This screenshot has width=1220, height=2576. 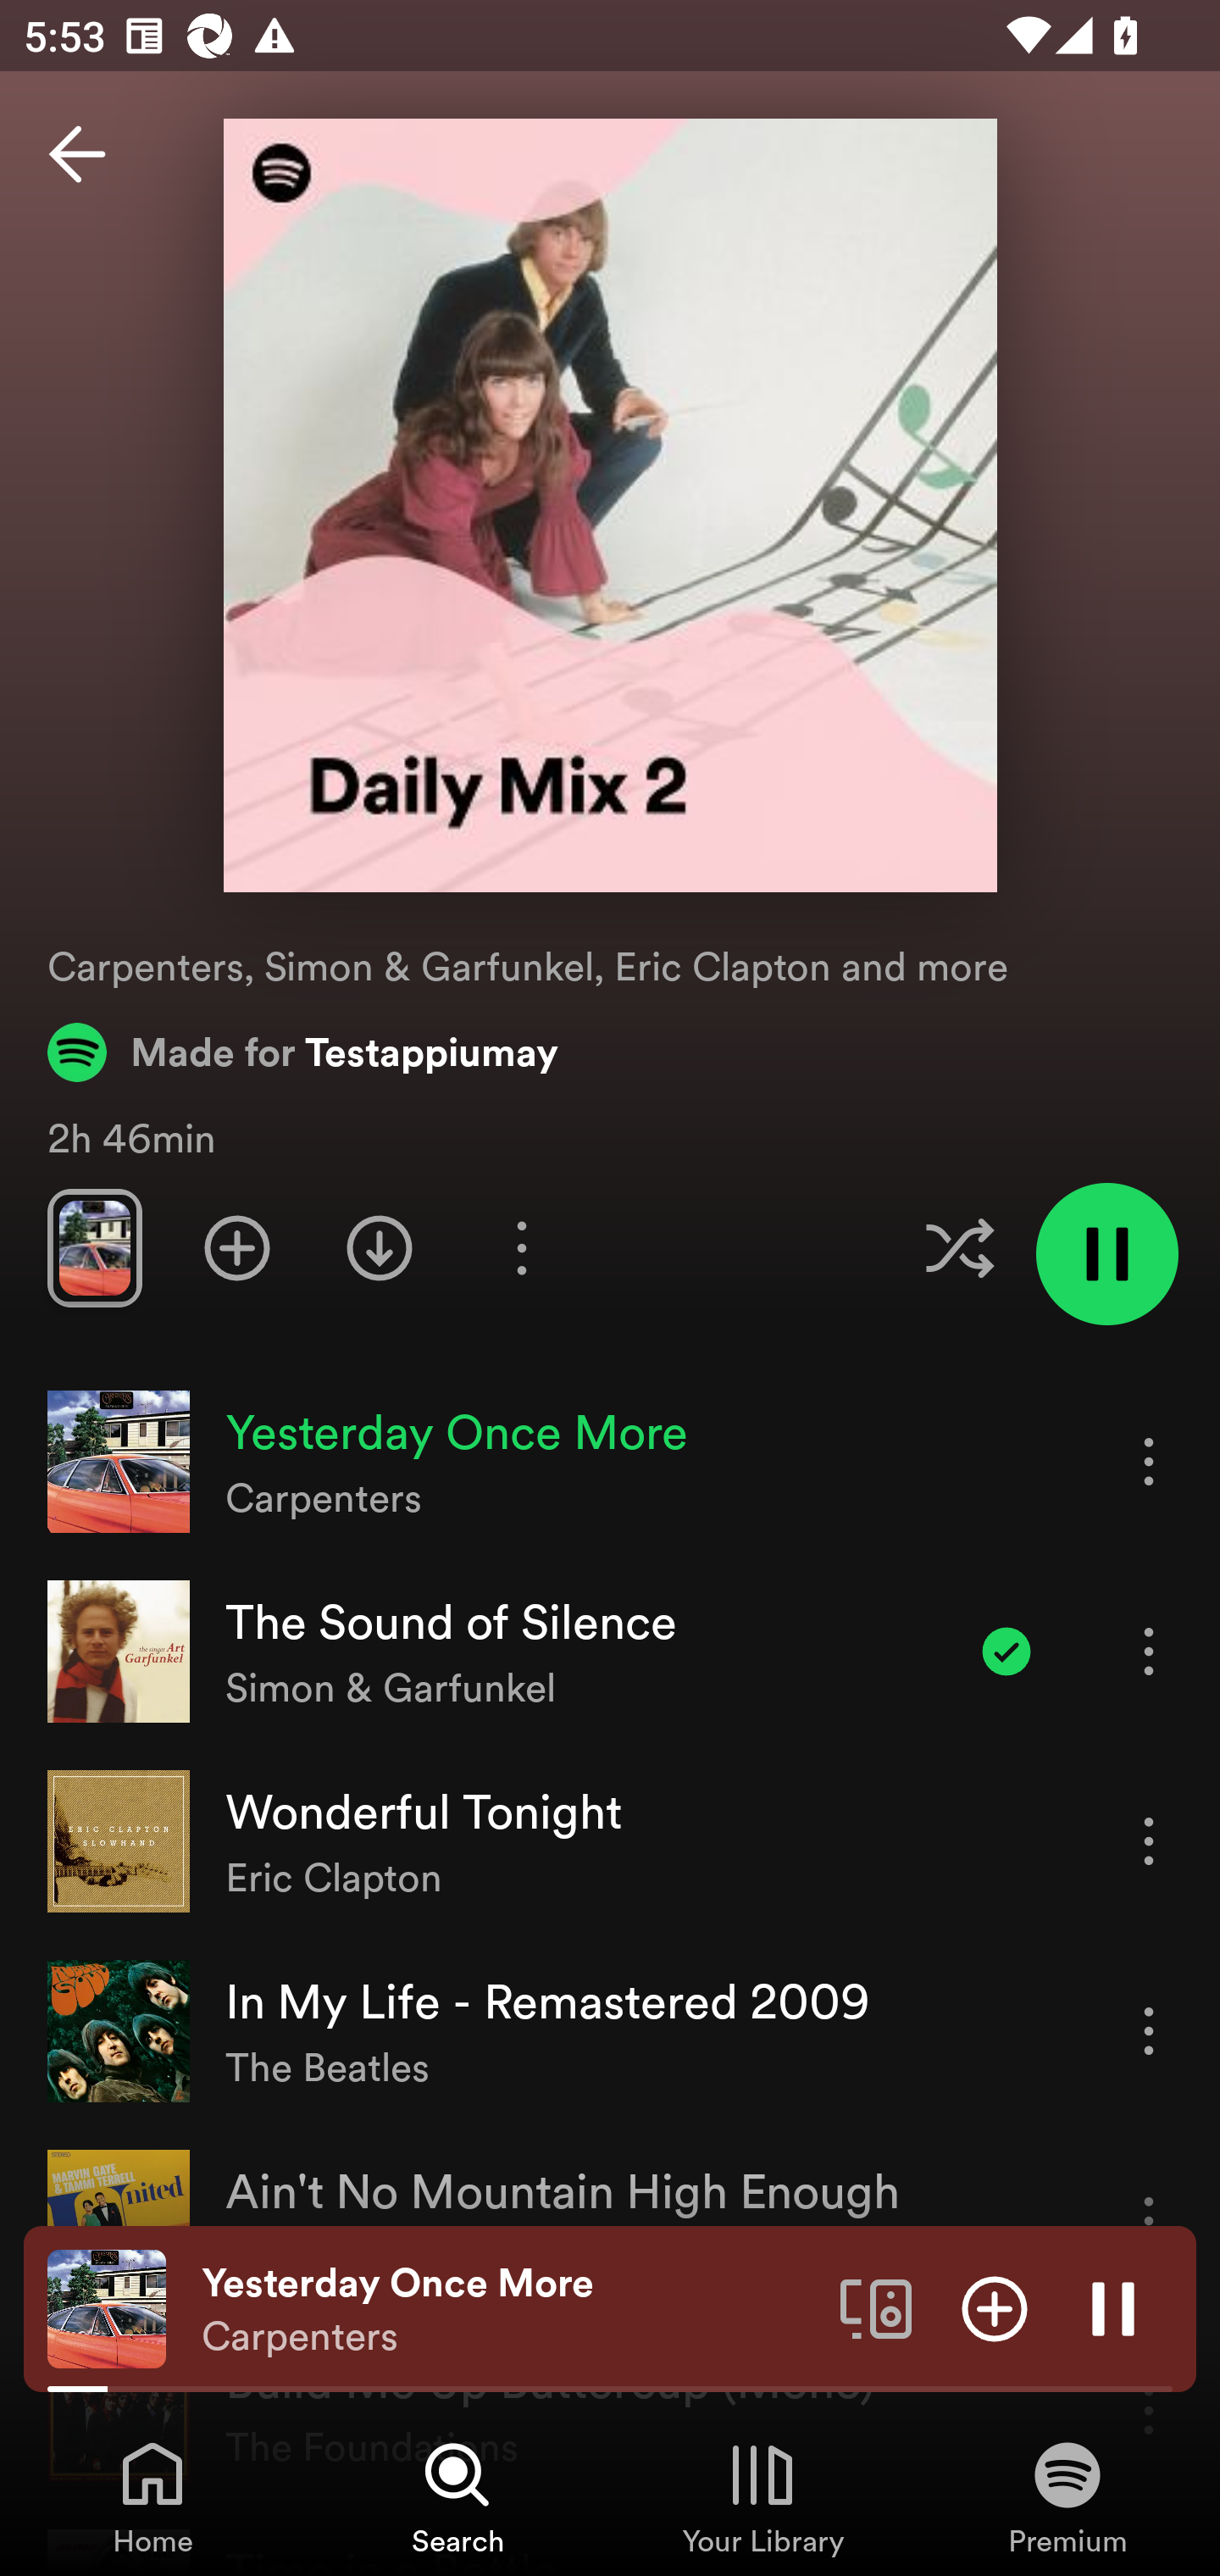 What do you see at coordinates (762, 2496) in the screenshot?
I see `Your Library, Tab 3 of 4 Your Library Your Library` at bounding box center [762, 2496].